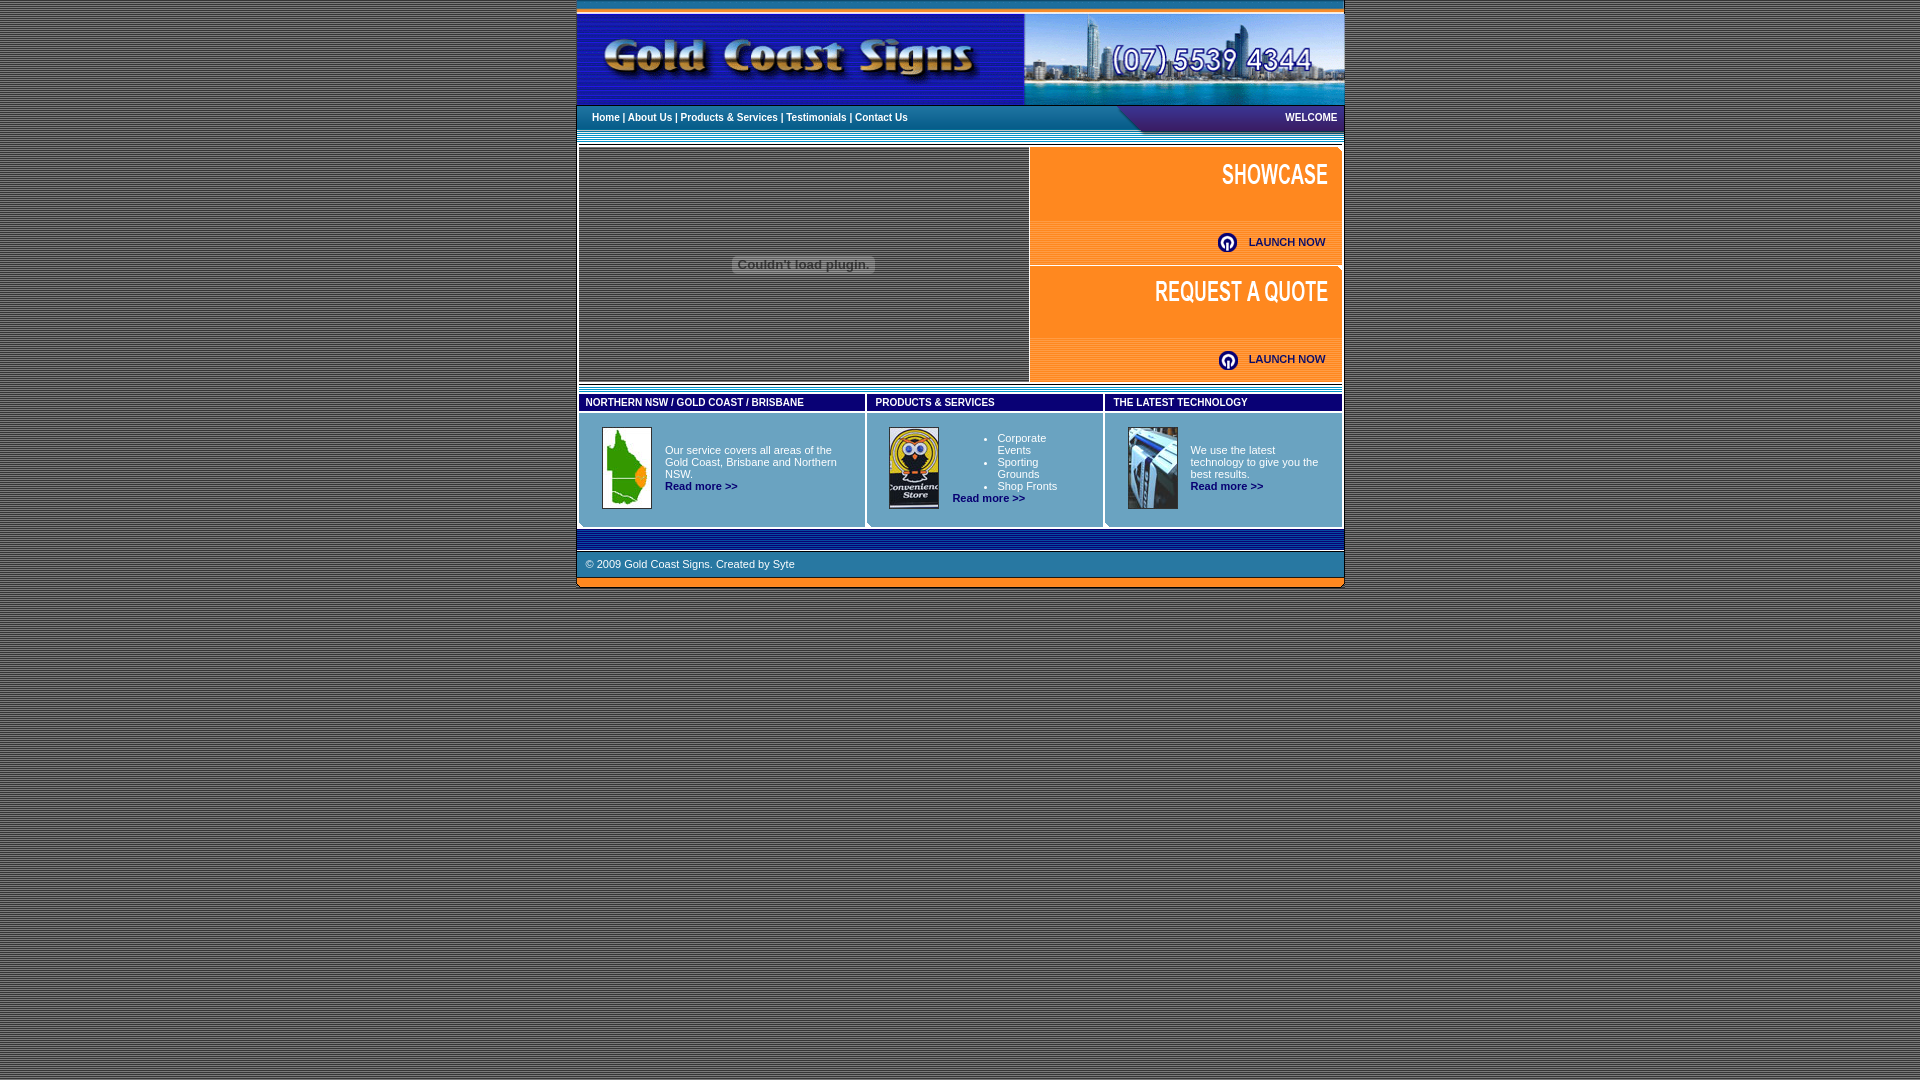 The height and width of the screenshot is (1080, 1920). What do you see at coordinates (784, 564) in the screenshot?
I see `Syte` at bounding box center [784, 564].